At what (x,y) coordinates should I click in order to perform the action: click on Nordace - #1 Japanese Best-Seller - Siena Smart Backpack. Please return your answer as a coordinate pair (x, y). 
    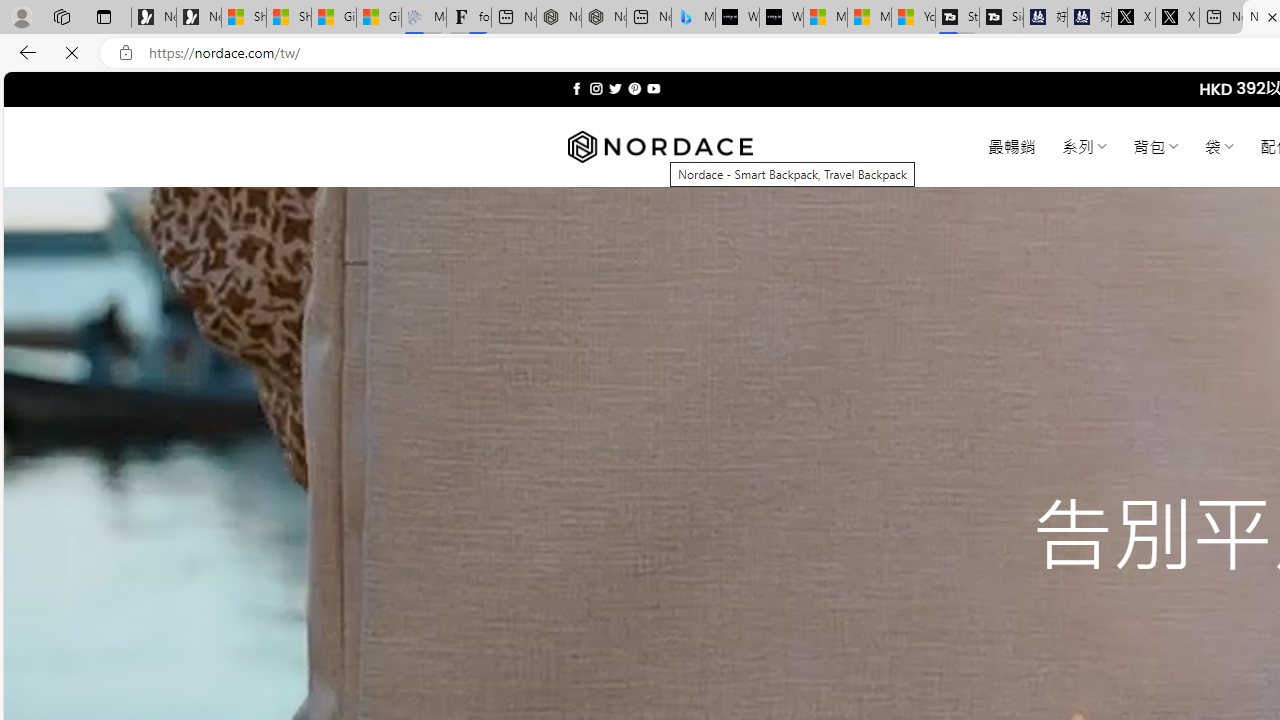
    Looking at the image, I should click on (604, 18).